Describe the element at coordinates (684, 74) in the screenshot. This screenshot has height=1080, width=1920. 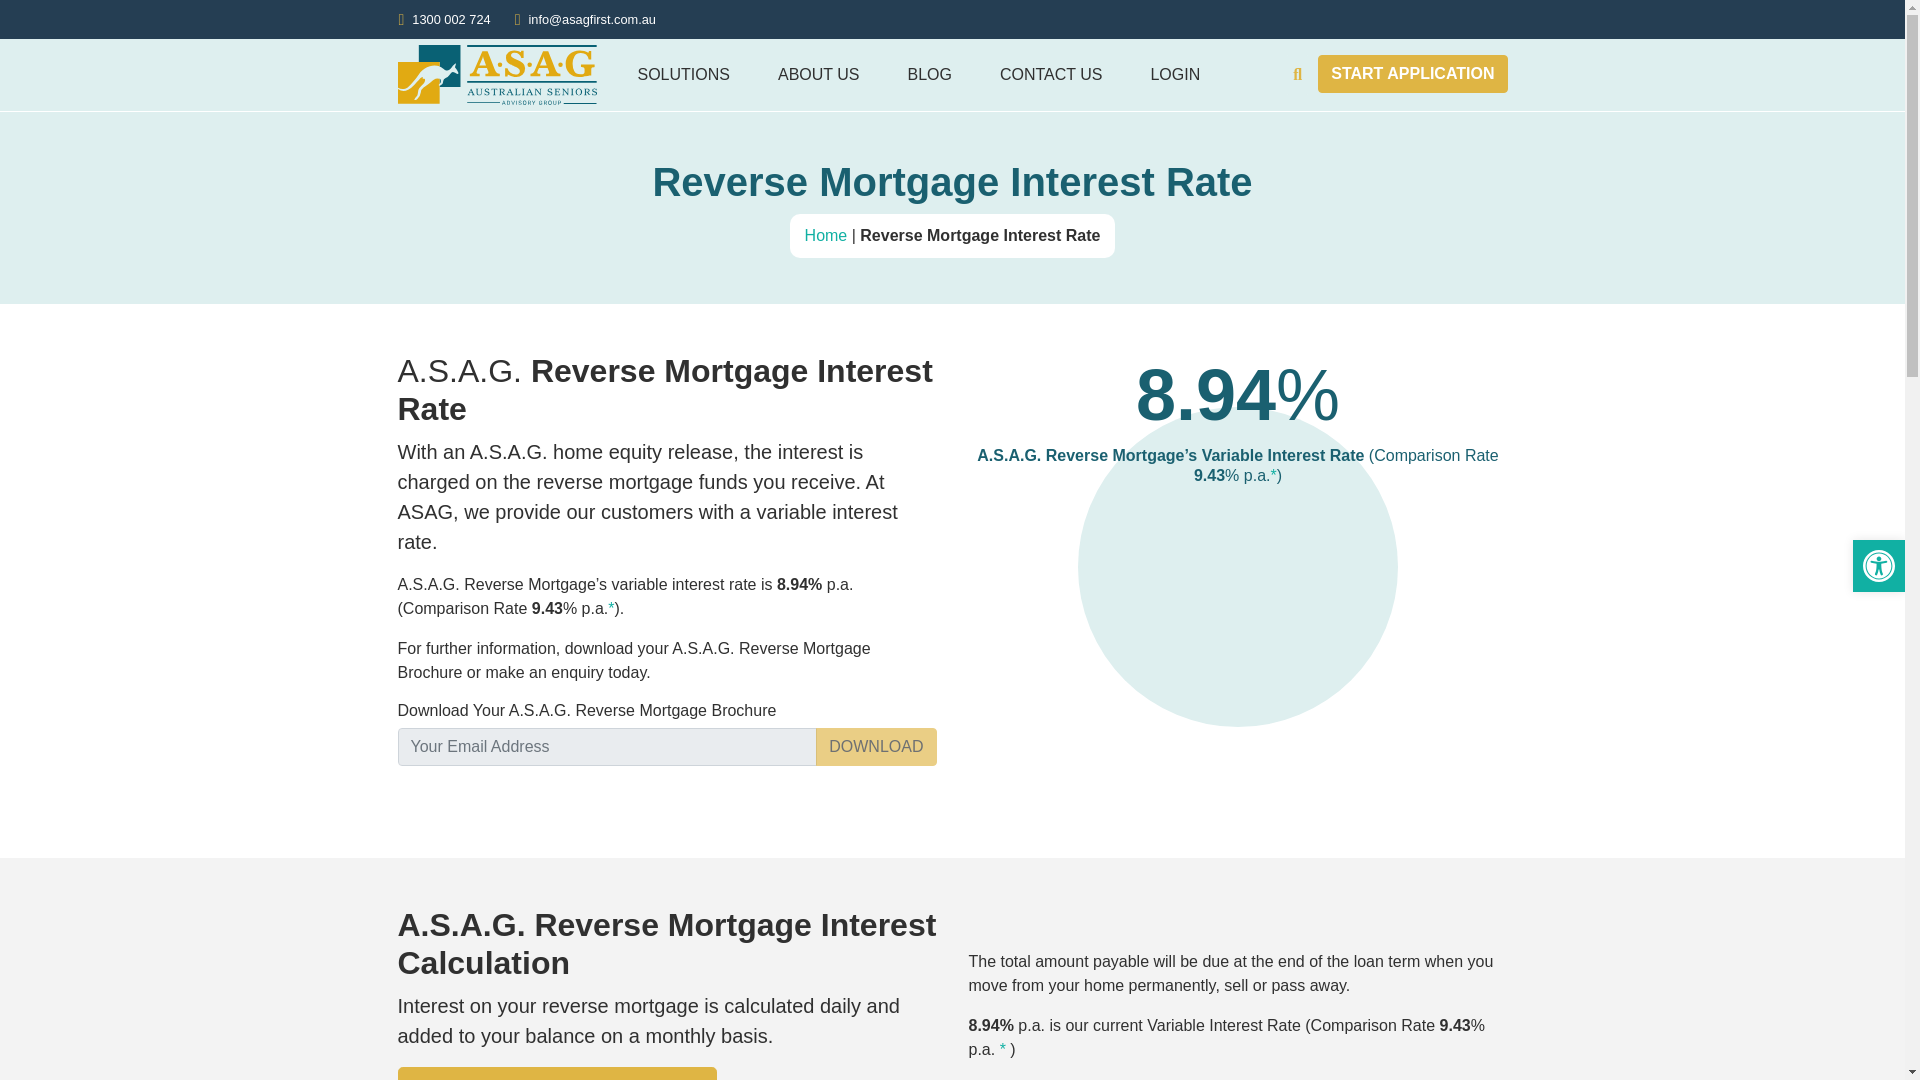
I see `SOLUTIONS` at that location.